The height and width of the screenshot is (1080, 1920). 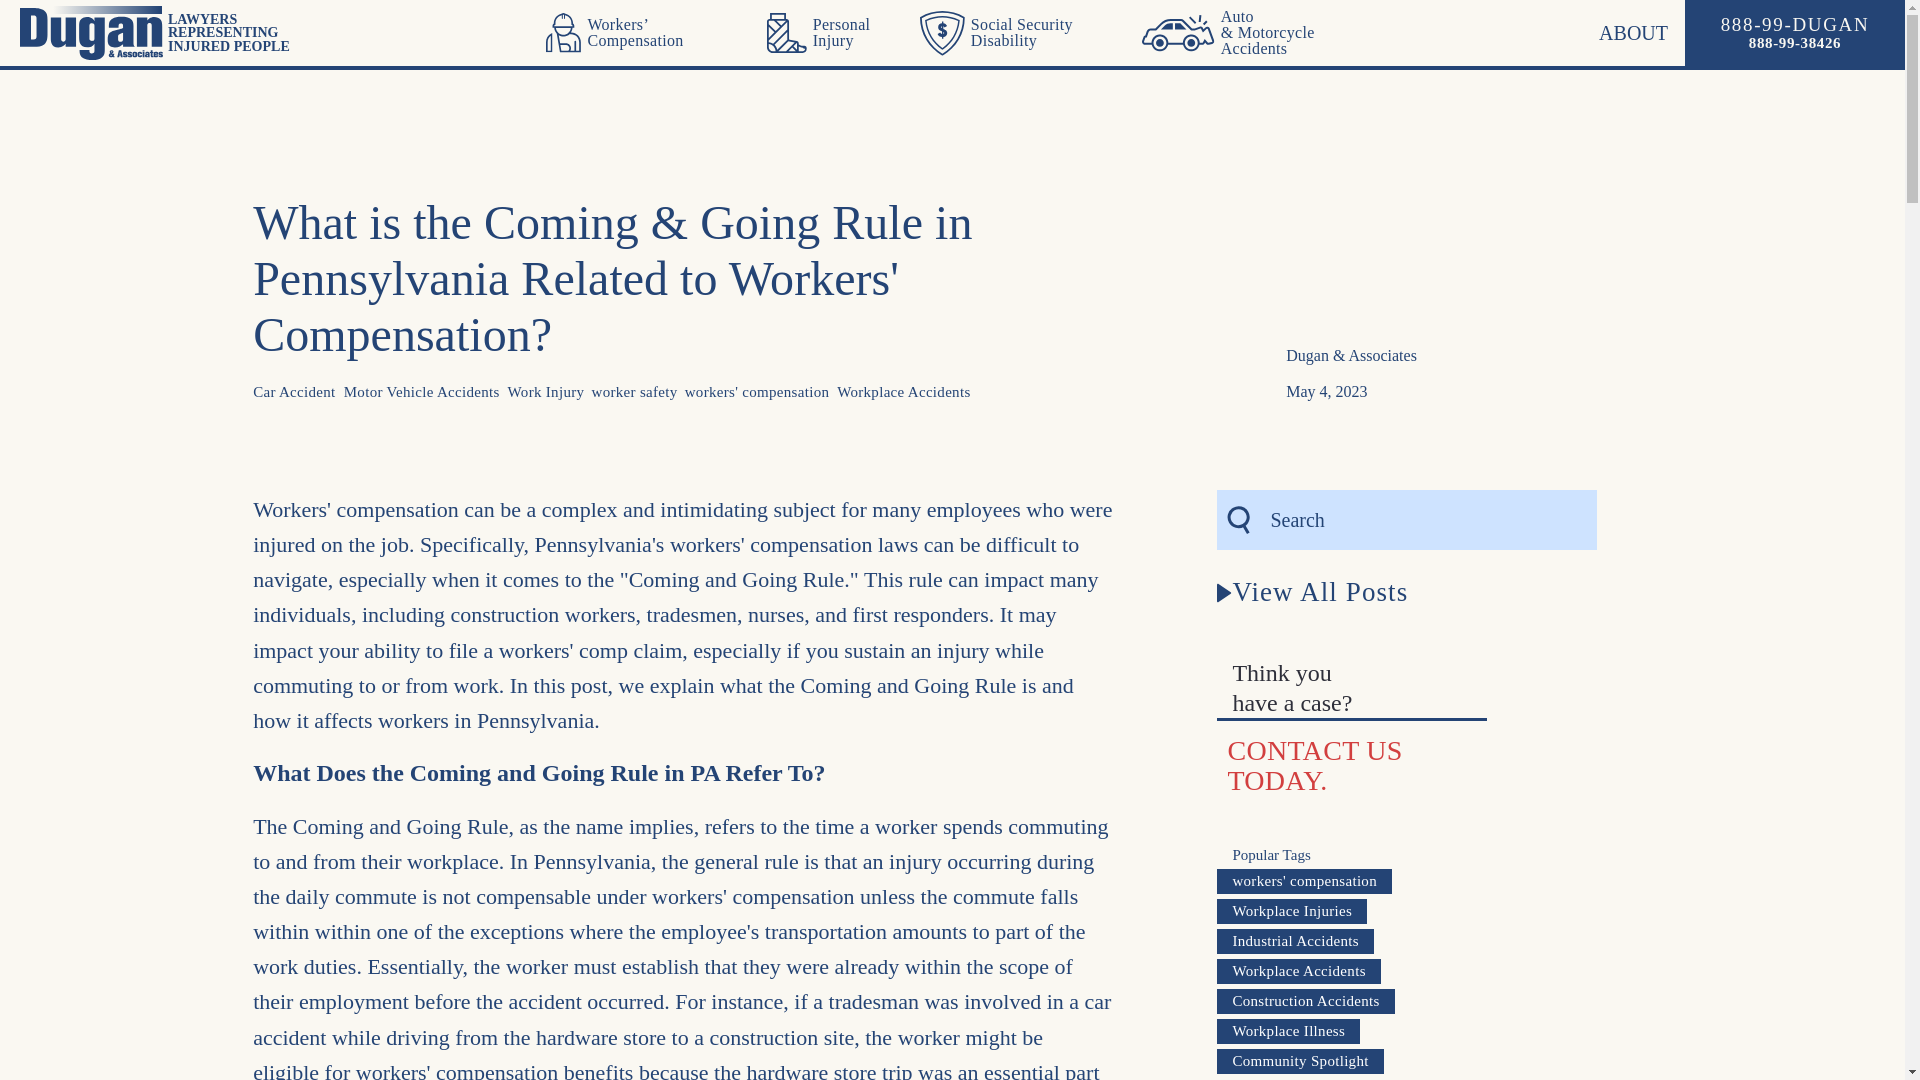 I want to click on Workplace Accidents, so click(x=1326, y=578).